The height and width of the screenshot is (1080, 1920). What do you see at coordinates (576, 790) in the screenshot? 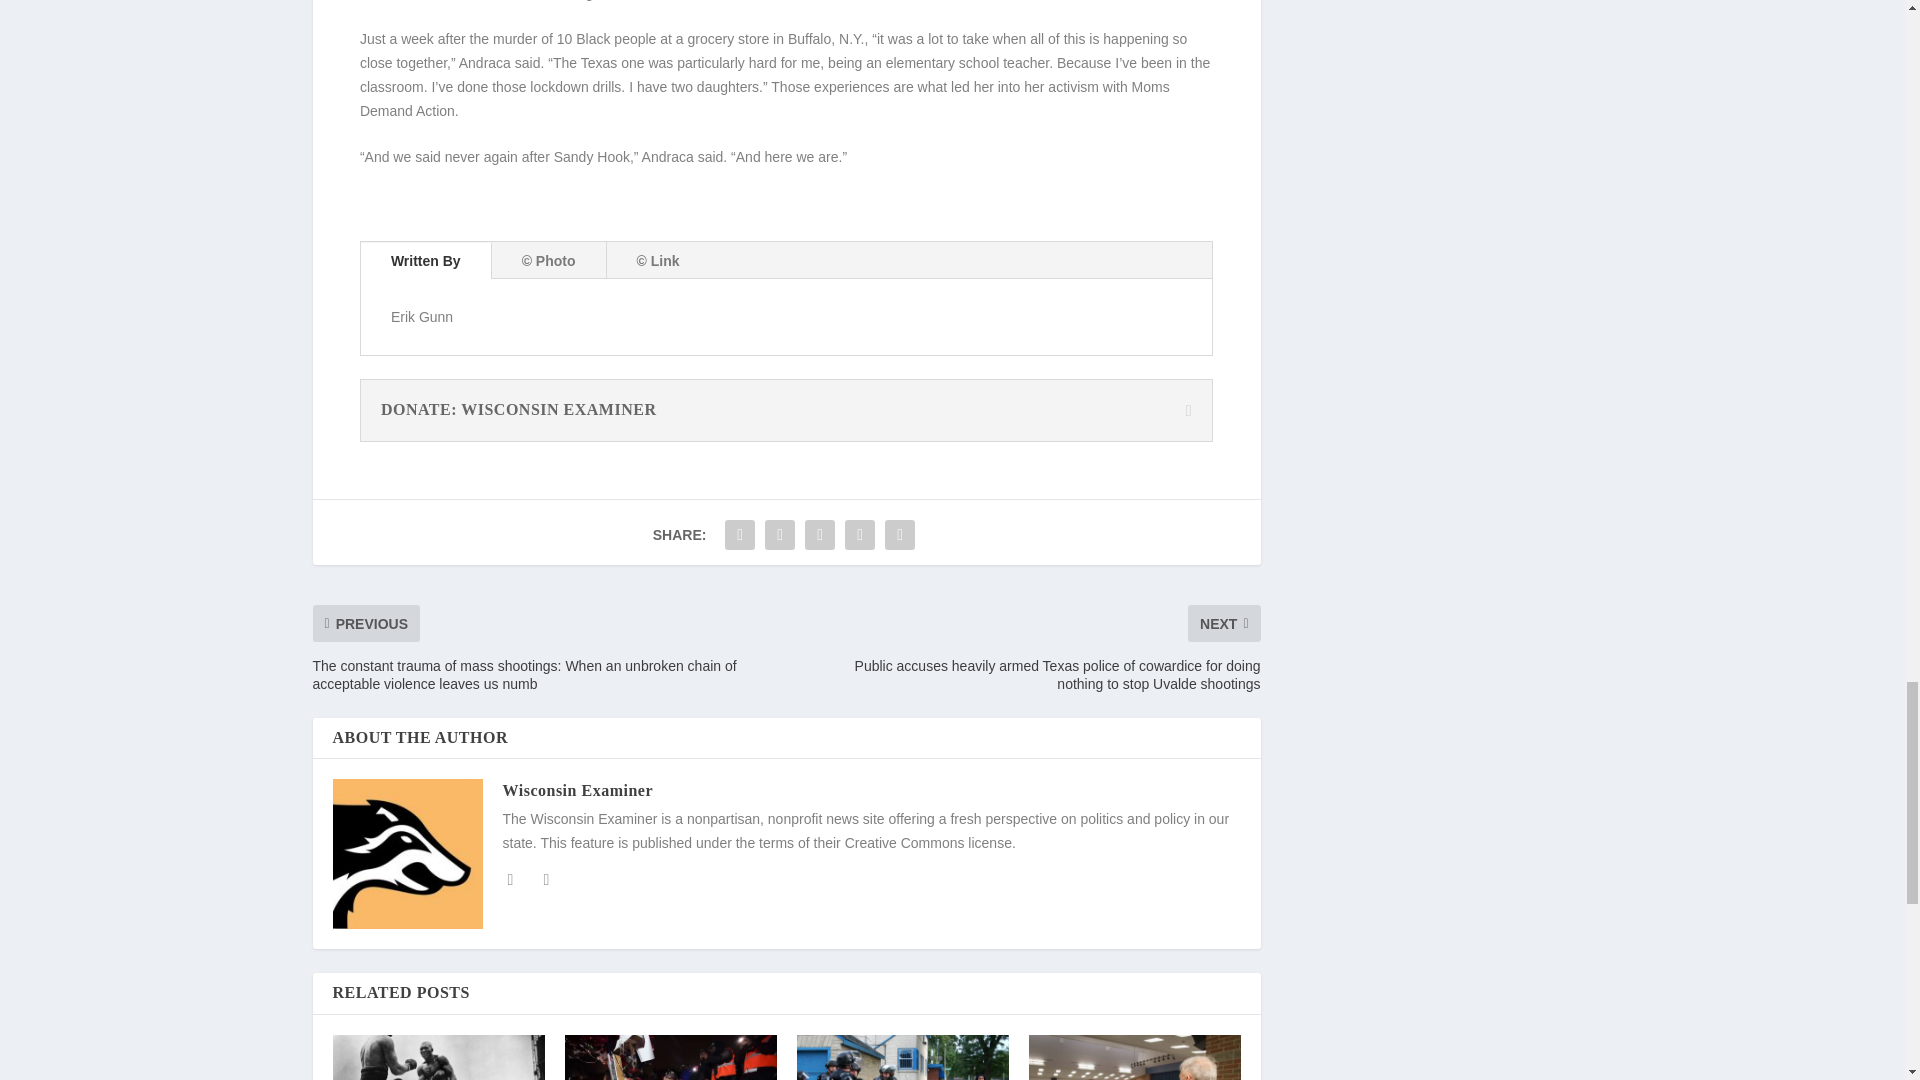
I see `View all posts by Wisconsin Examiner` at bounding box center [576, 790].